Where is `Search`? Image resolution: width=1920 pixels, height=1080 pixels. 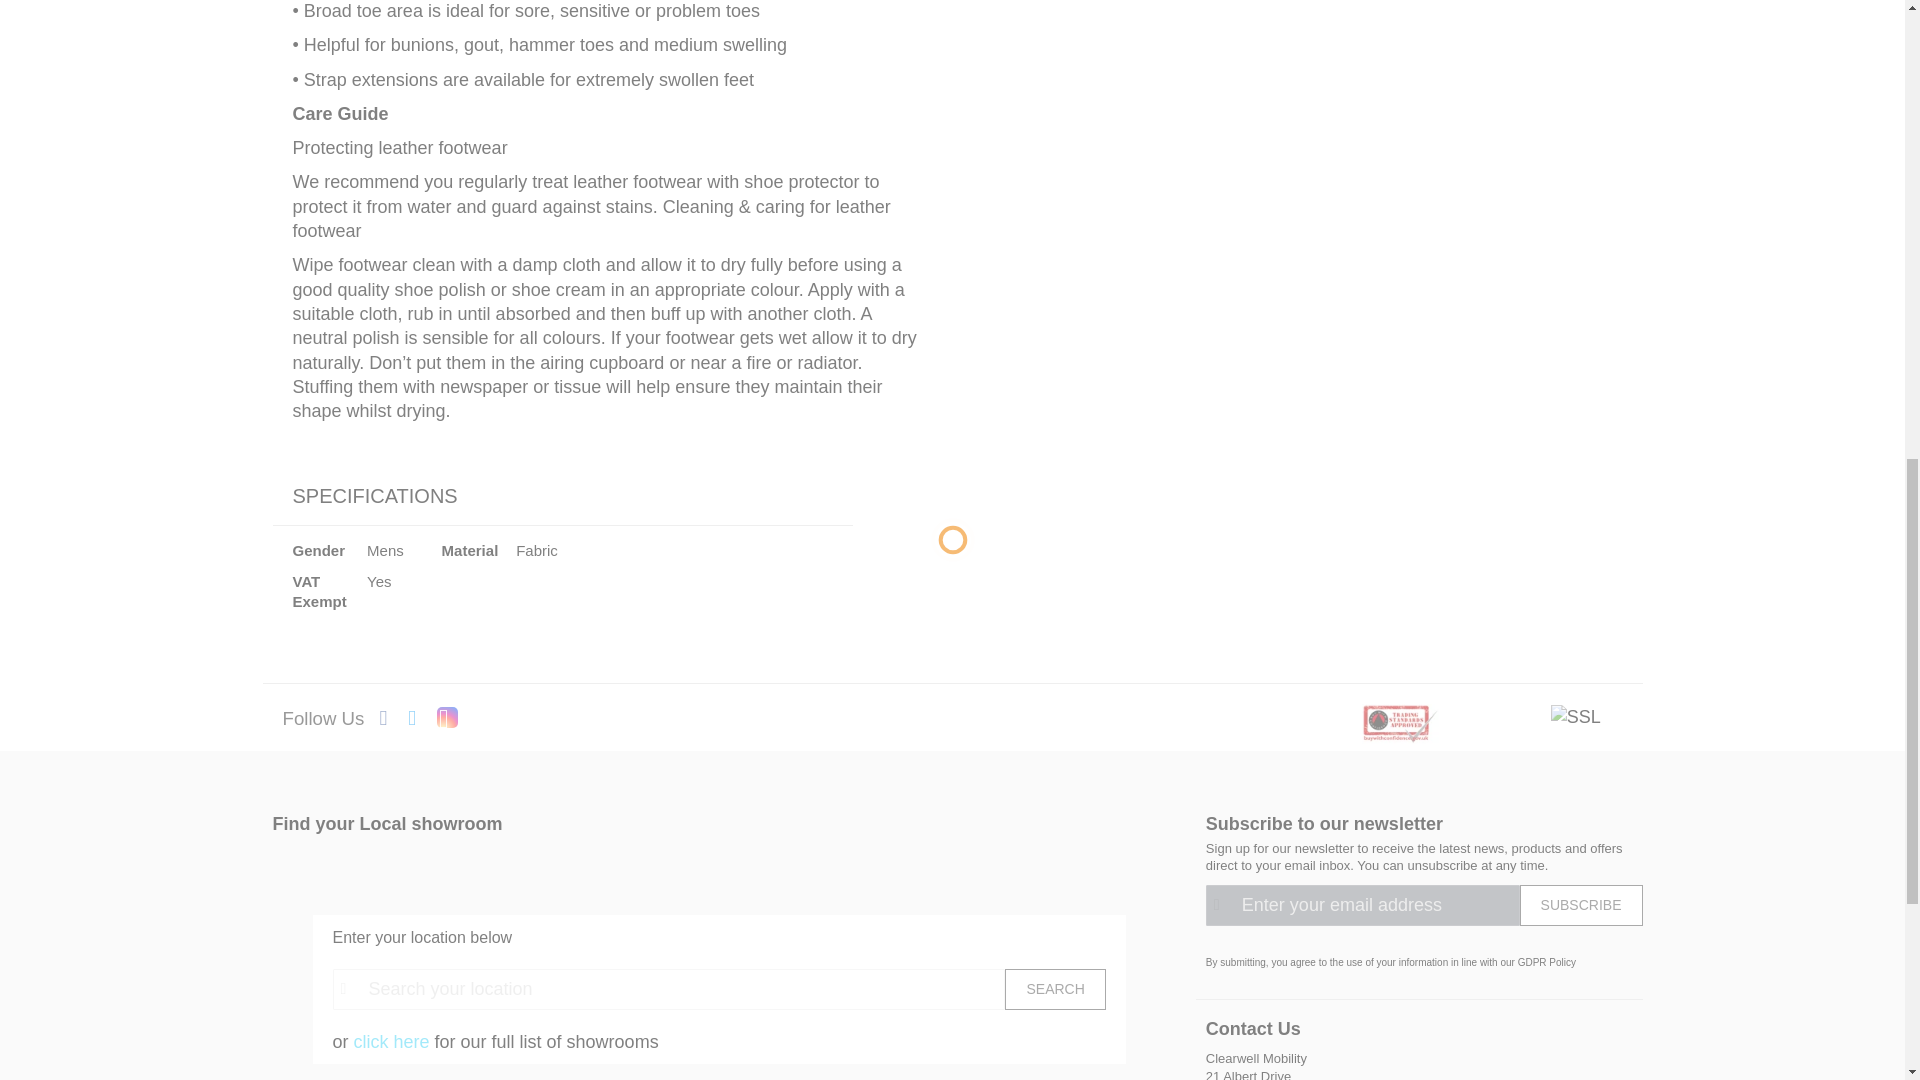
Search is located at coordinates (1054, 988).